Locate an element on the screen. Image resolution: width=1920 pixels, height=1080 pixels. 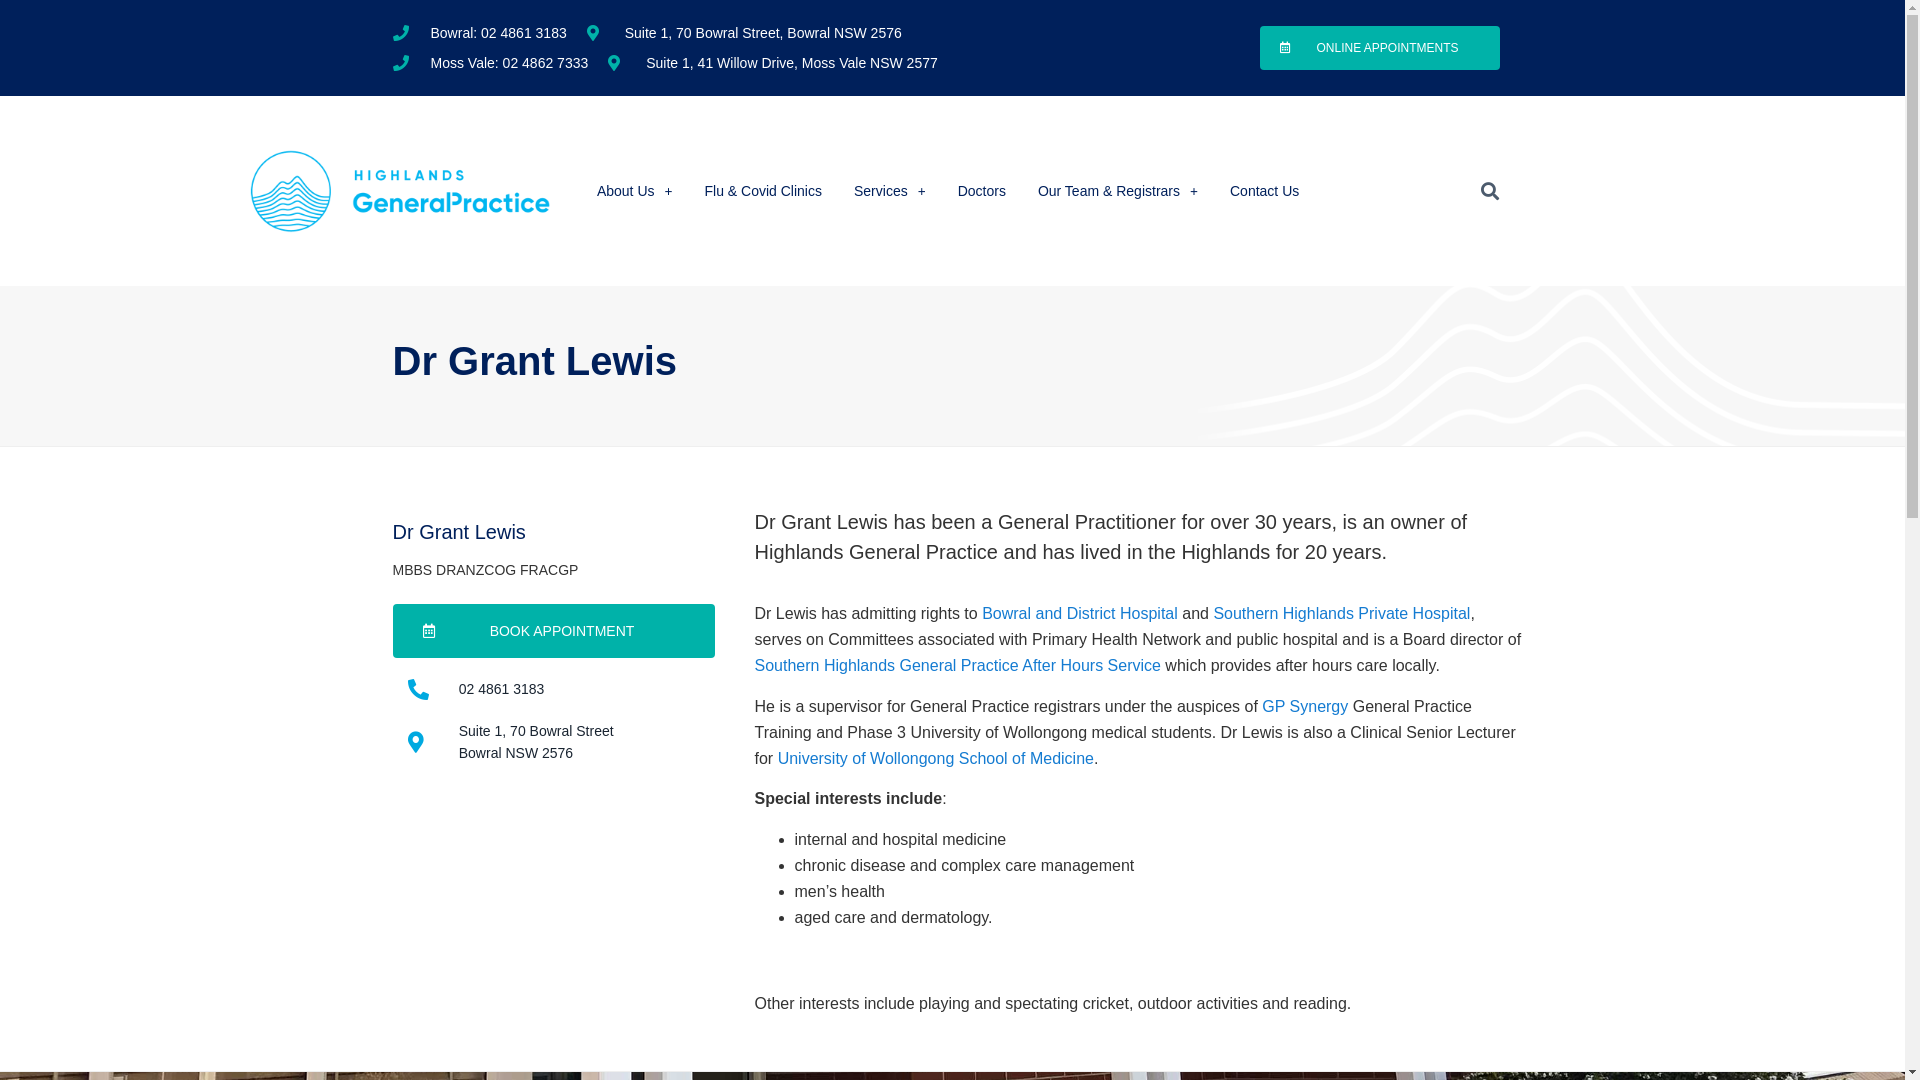
Contact Us is located at coordinates (1264, 191).